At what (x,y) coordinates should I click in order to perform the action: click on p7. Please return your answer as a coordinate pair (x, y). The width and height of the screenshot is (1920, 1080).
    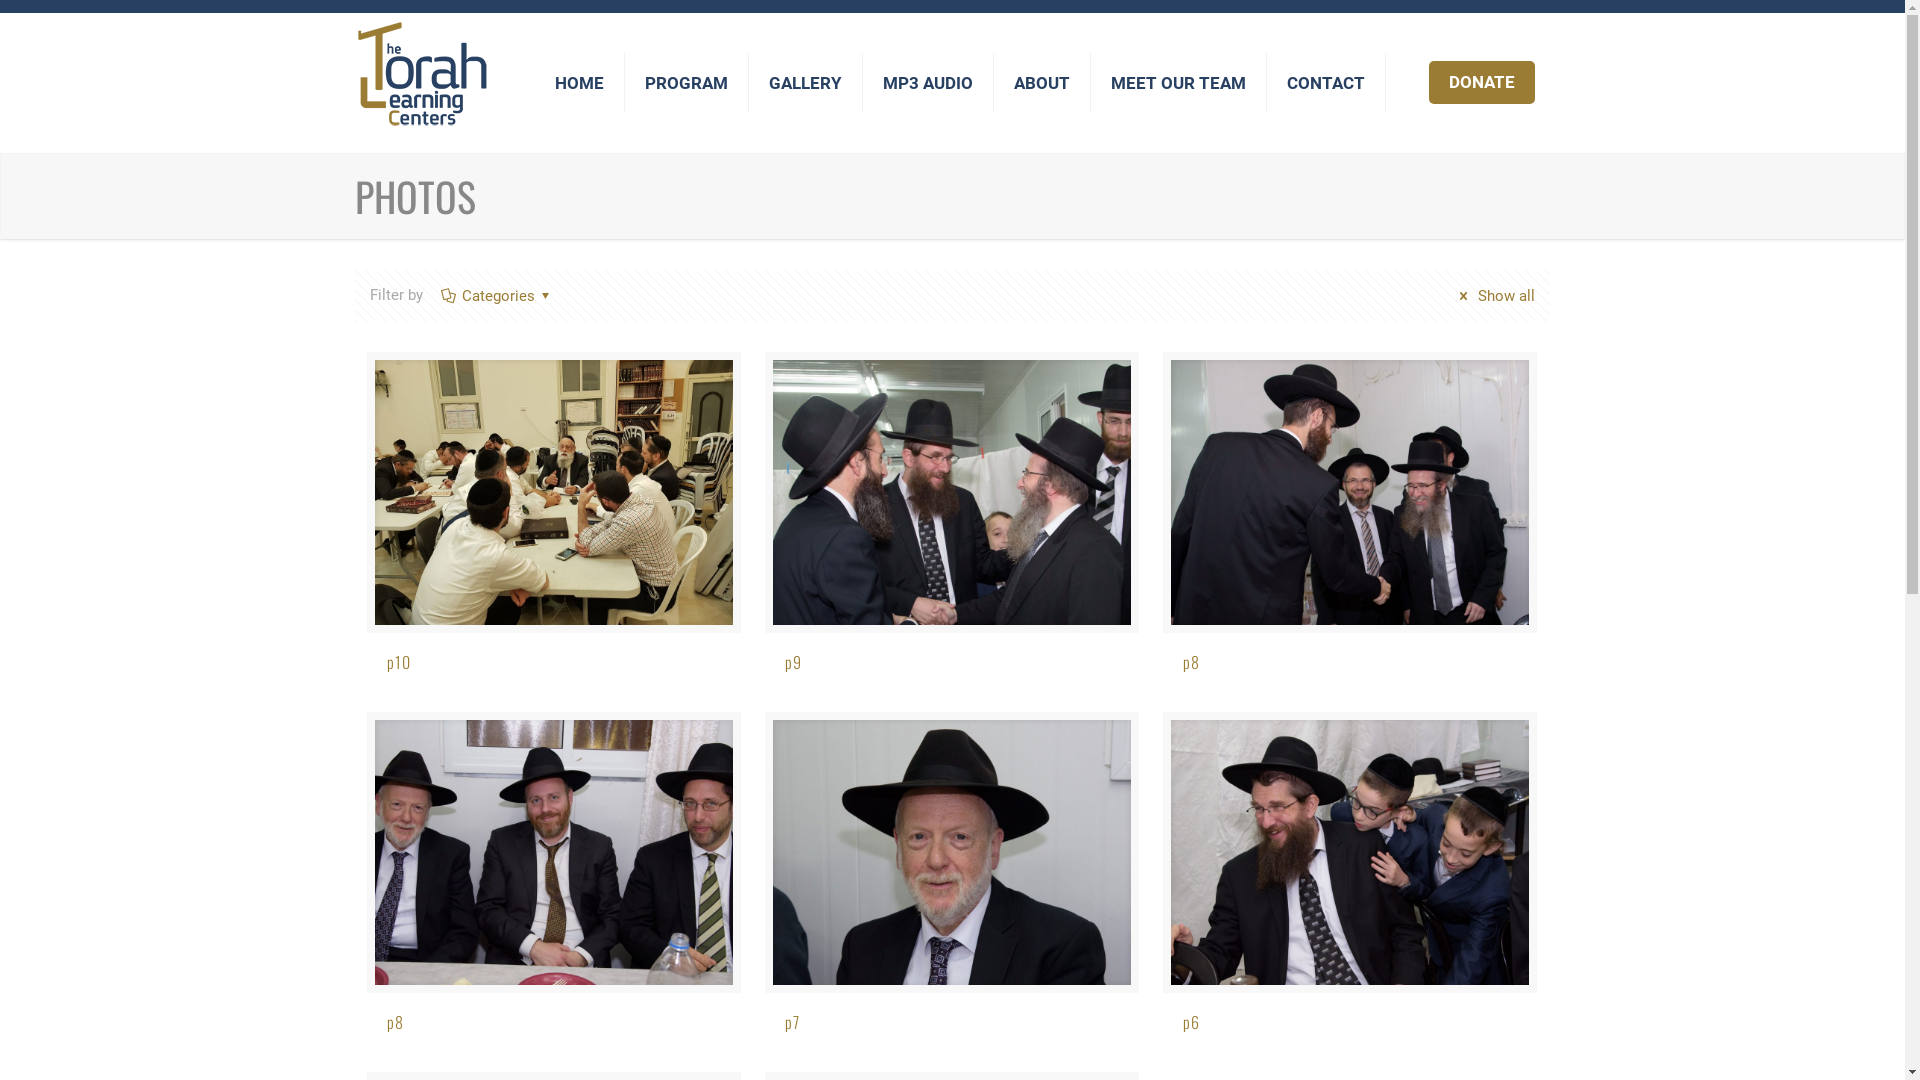
    Looking at the image, I should click on (792, 1022).